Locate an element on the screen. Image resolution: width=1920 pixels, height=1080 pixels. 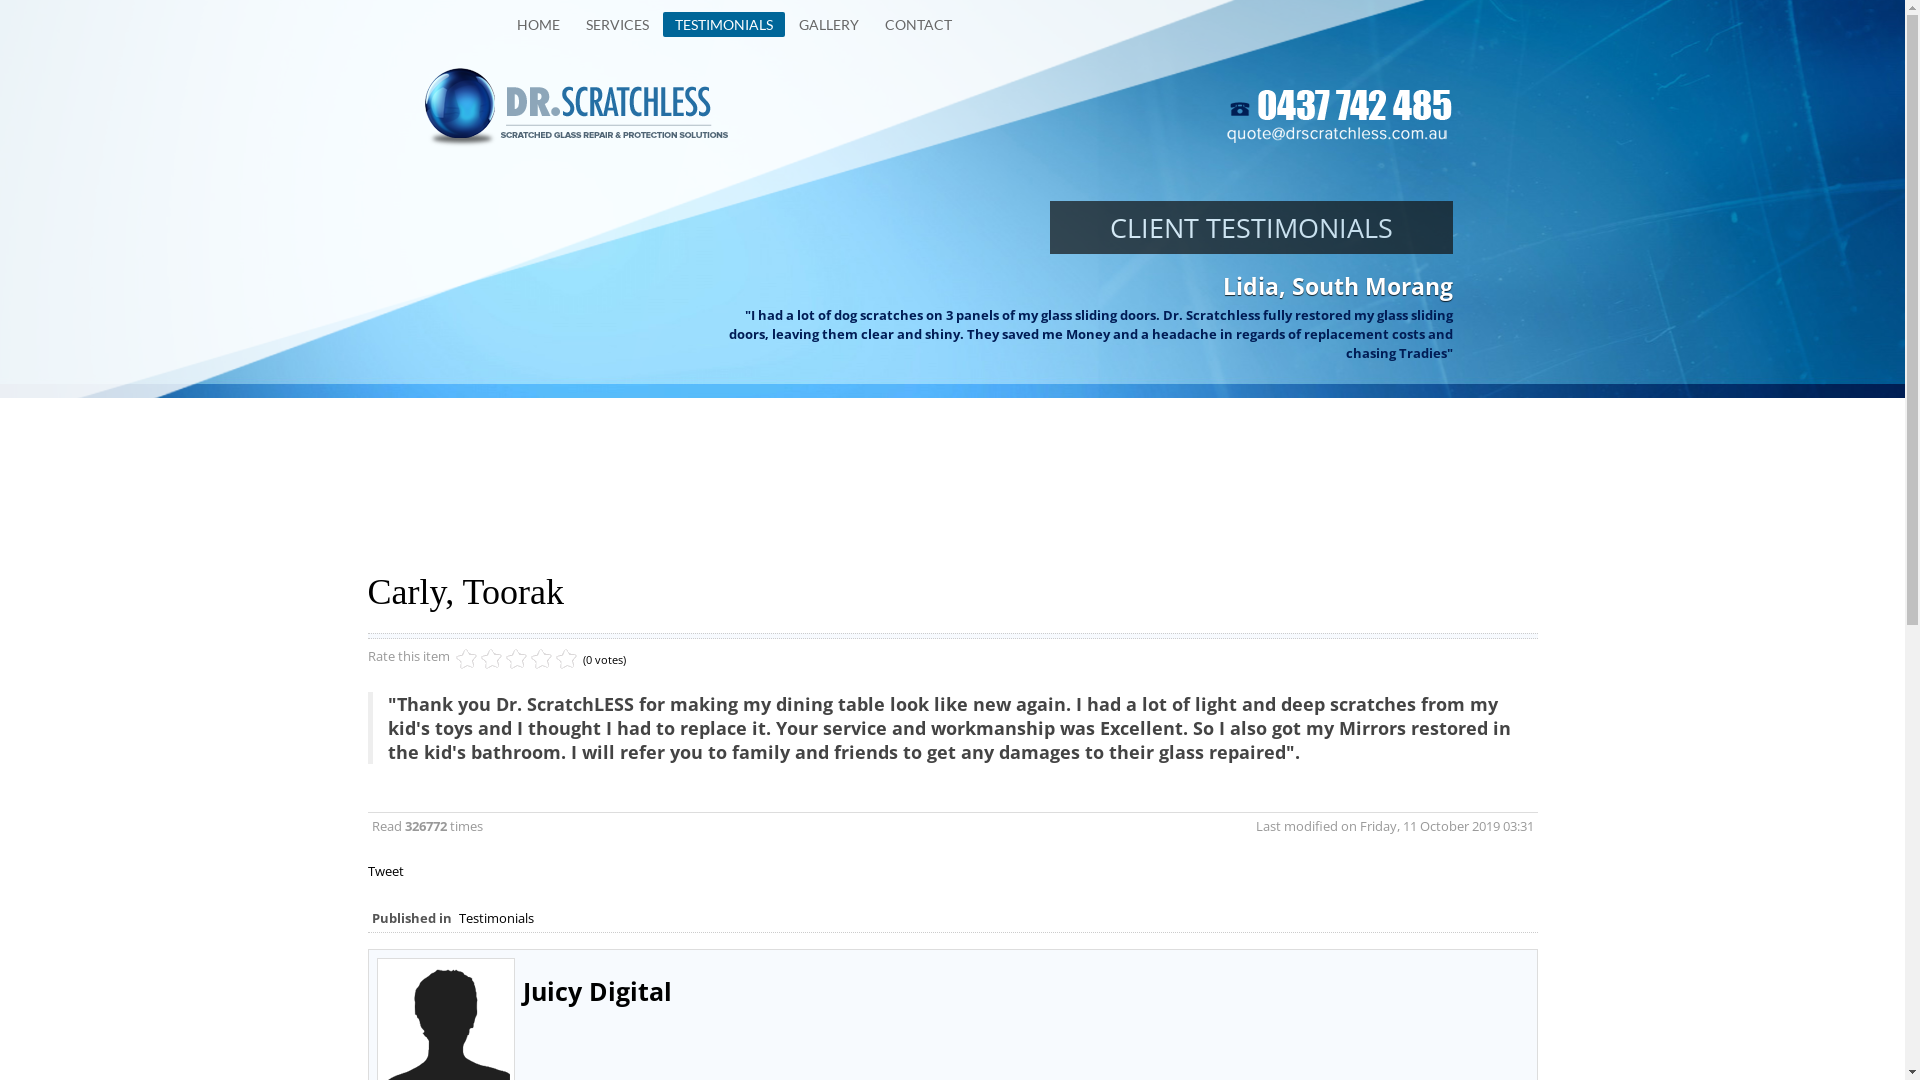
5 is located at coordinates (516, 660).